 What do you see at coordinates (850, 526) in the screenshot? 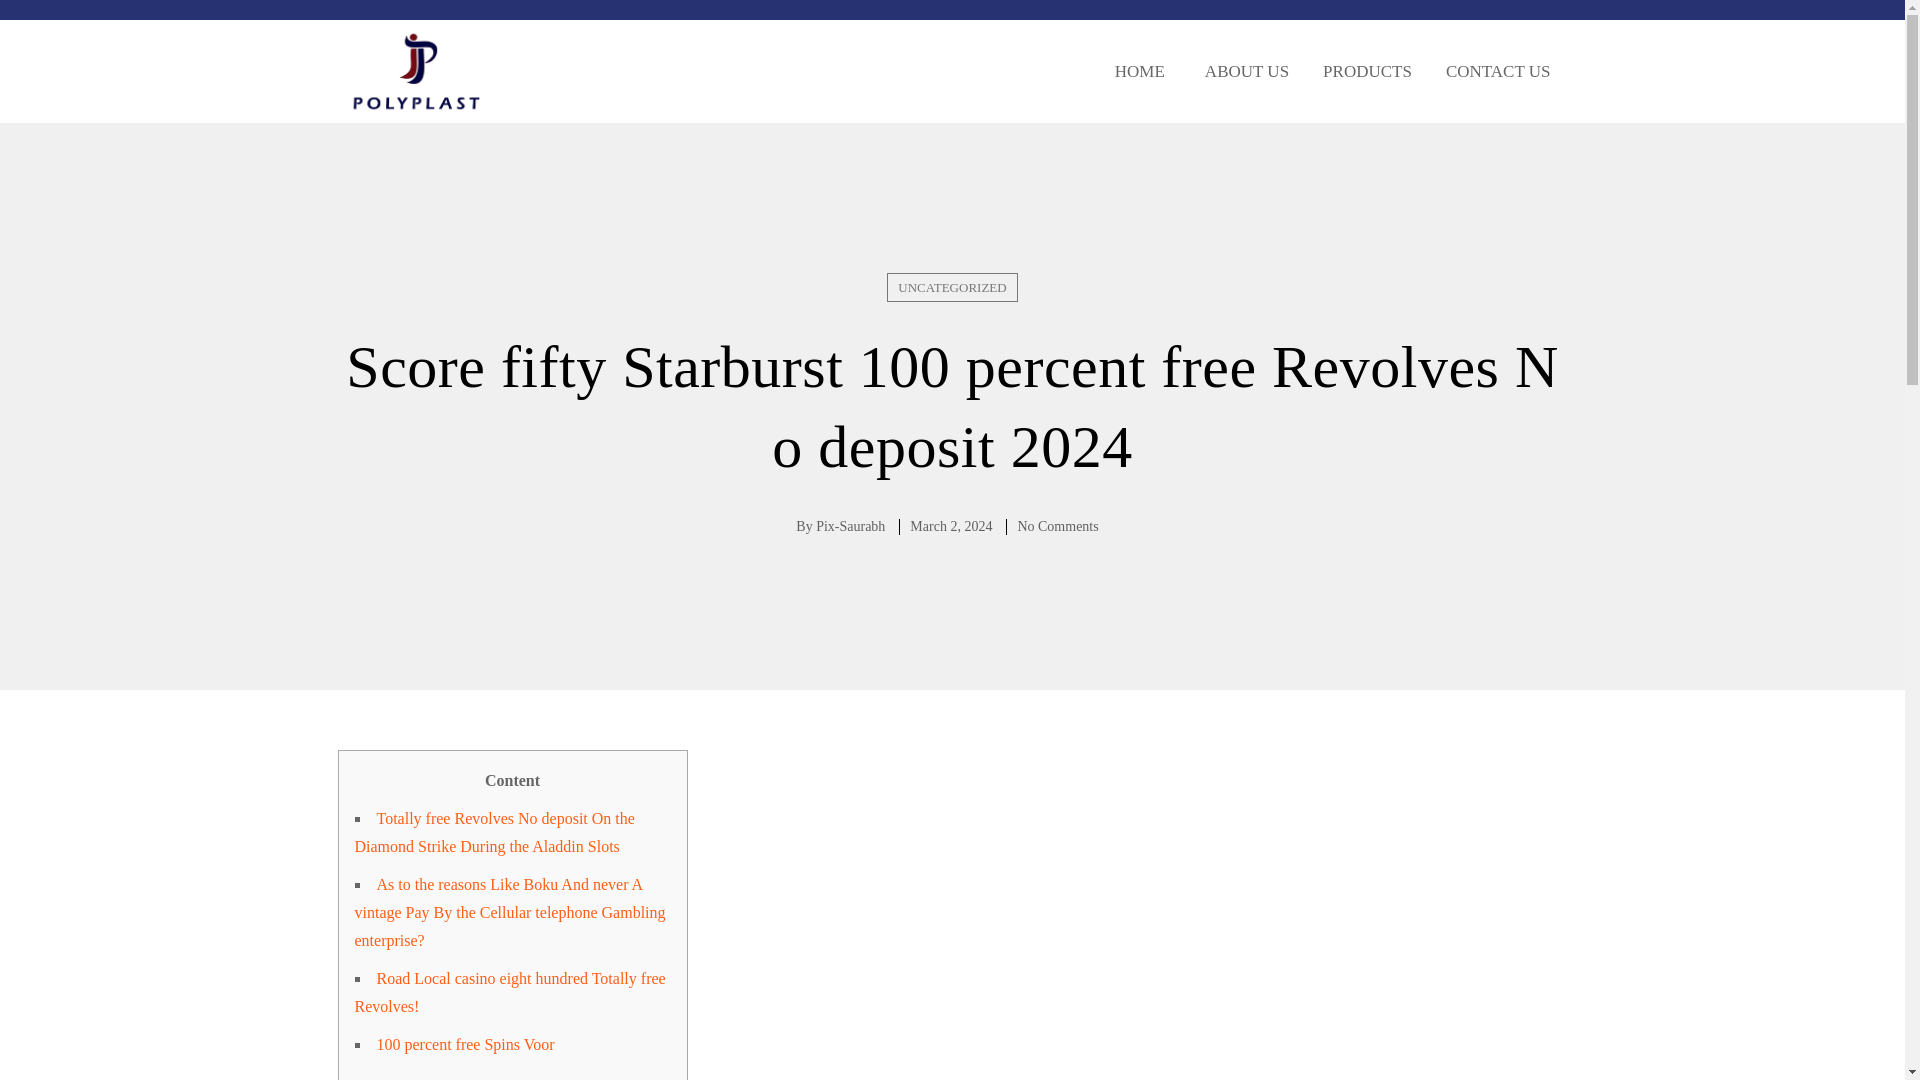
I see `View all posts by pix-saurabh` at bounding box center [850, 526].